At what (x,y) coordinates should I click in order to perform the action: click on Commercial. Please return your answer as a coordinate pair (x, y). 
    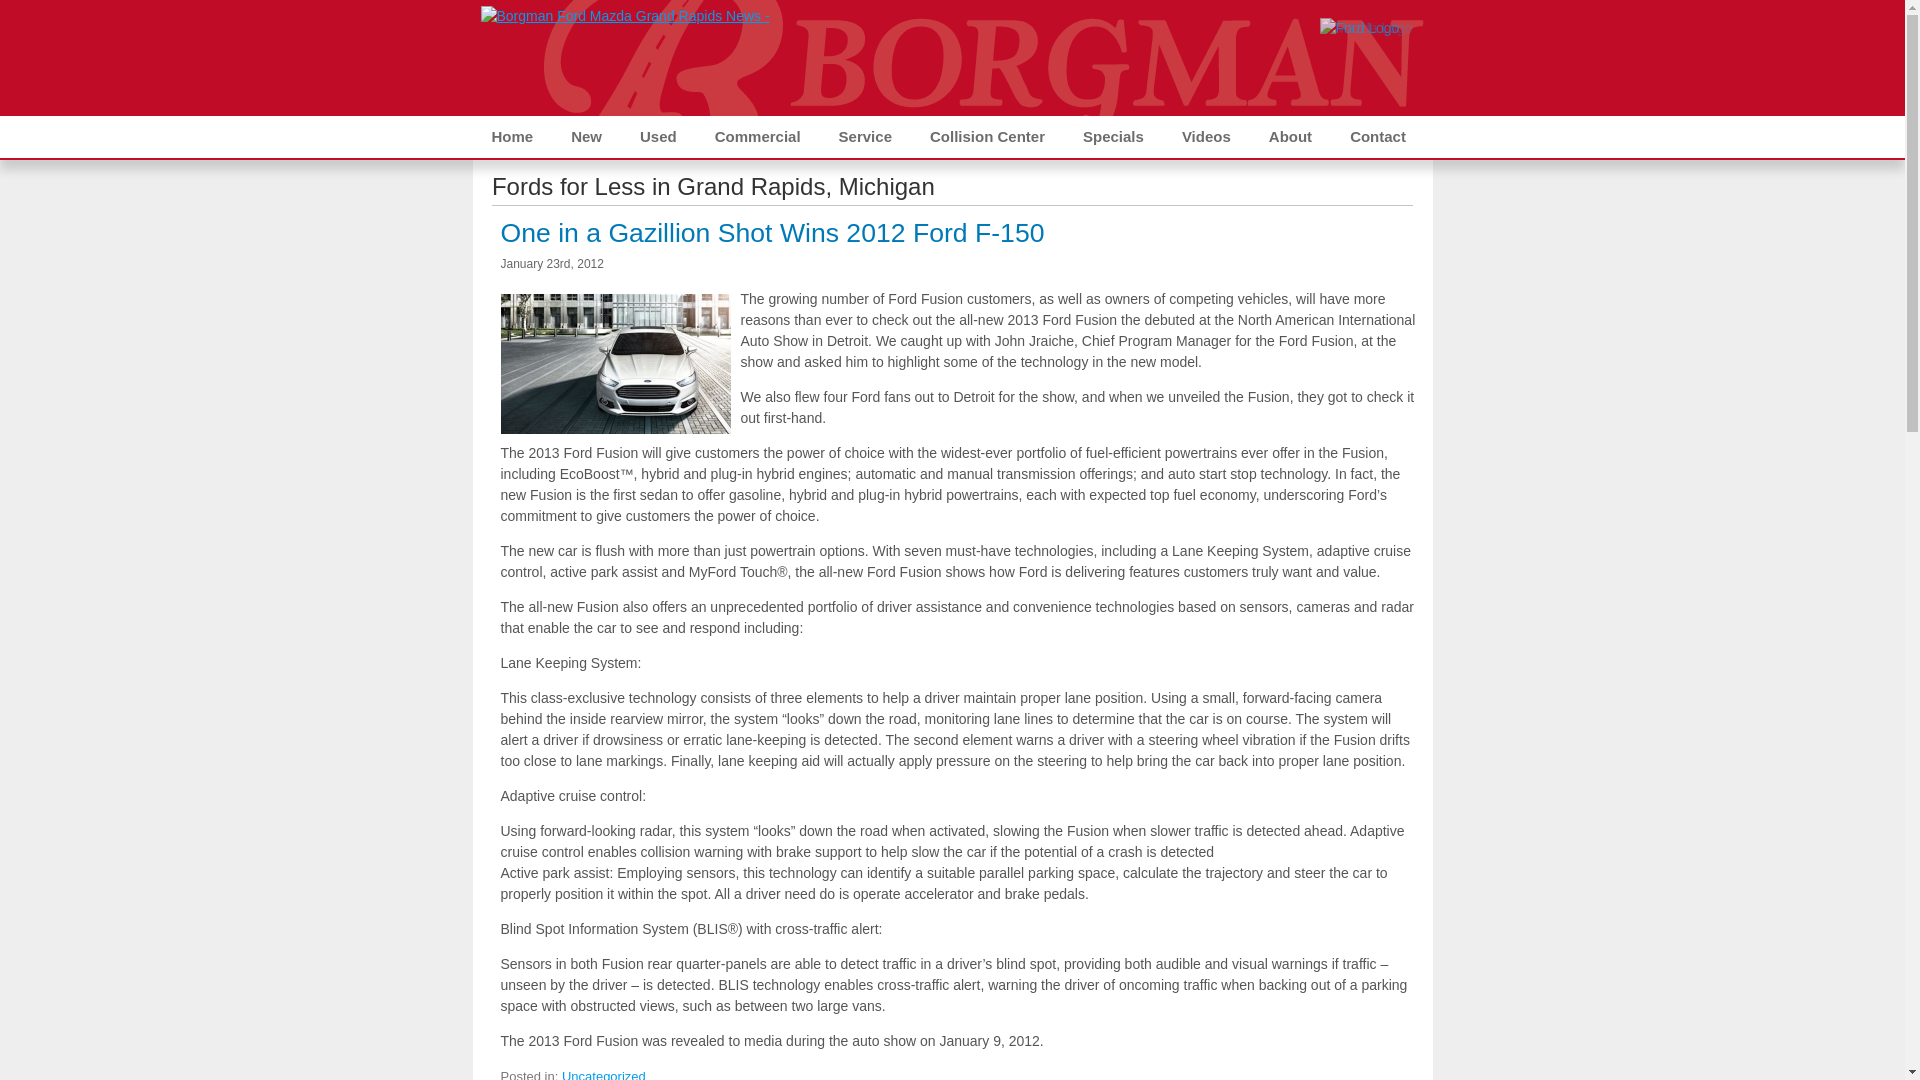
    Looking at the image, I should click on (757, 136).